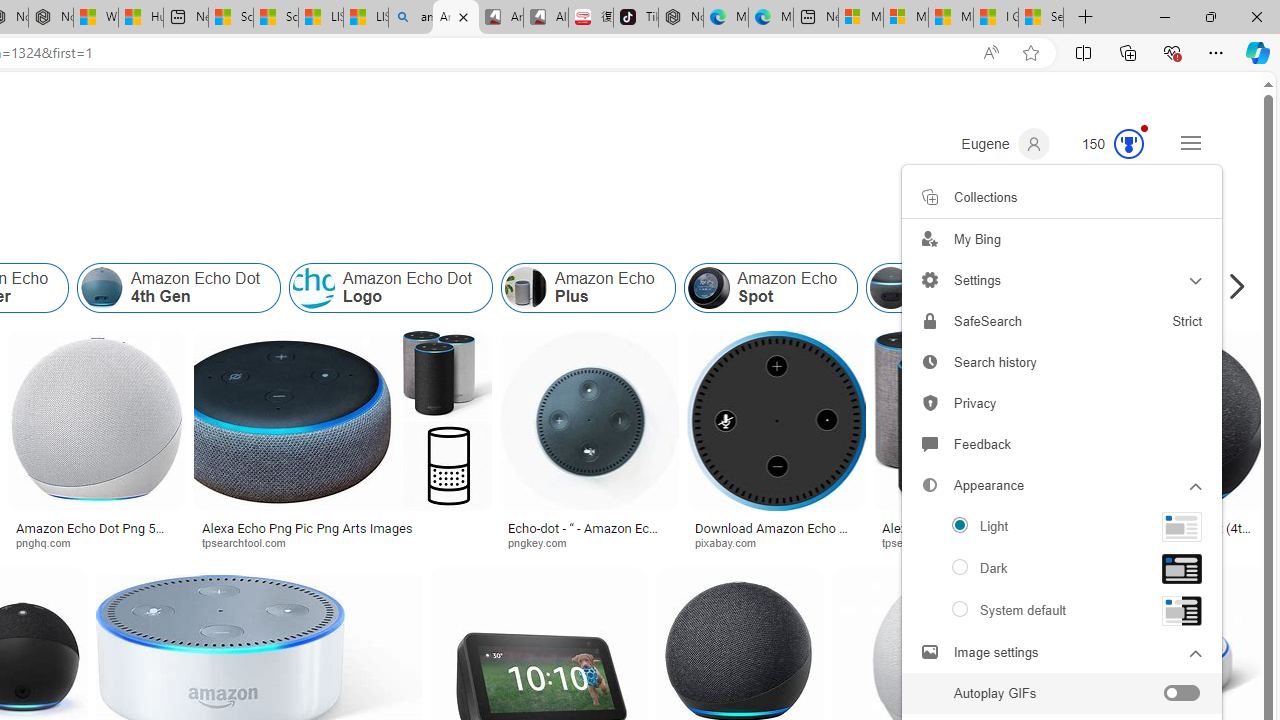 This screenshot has height=720, width=1280. What do you see at coordinates (102, 288) in the screenshot?
I see `Amazon Echo Dot 4th Gen` at bounding box center [102, 288].